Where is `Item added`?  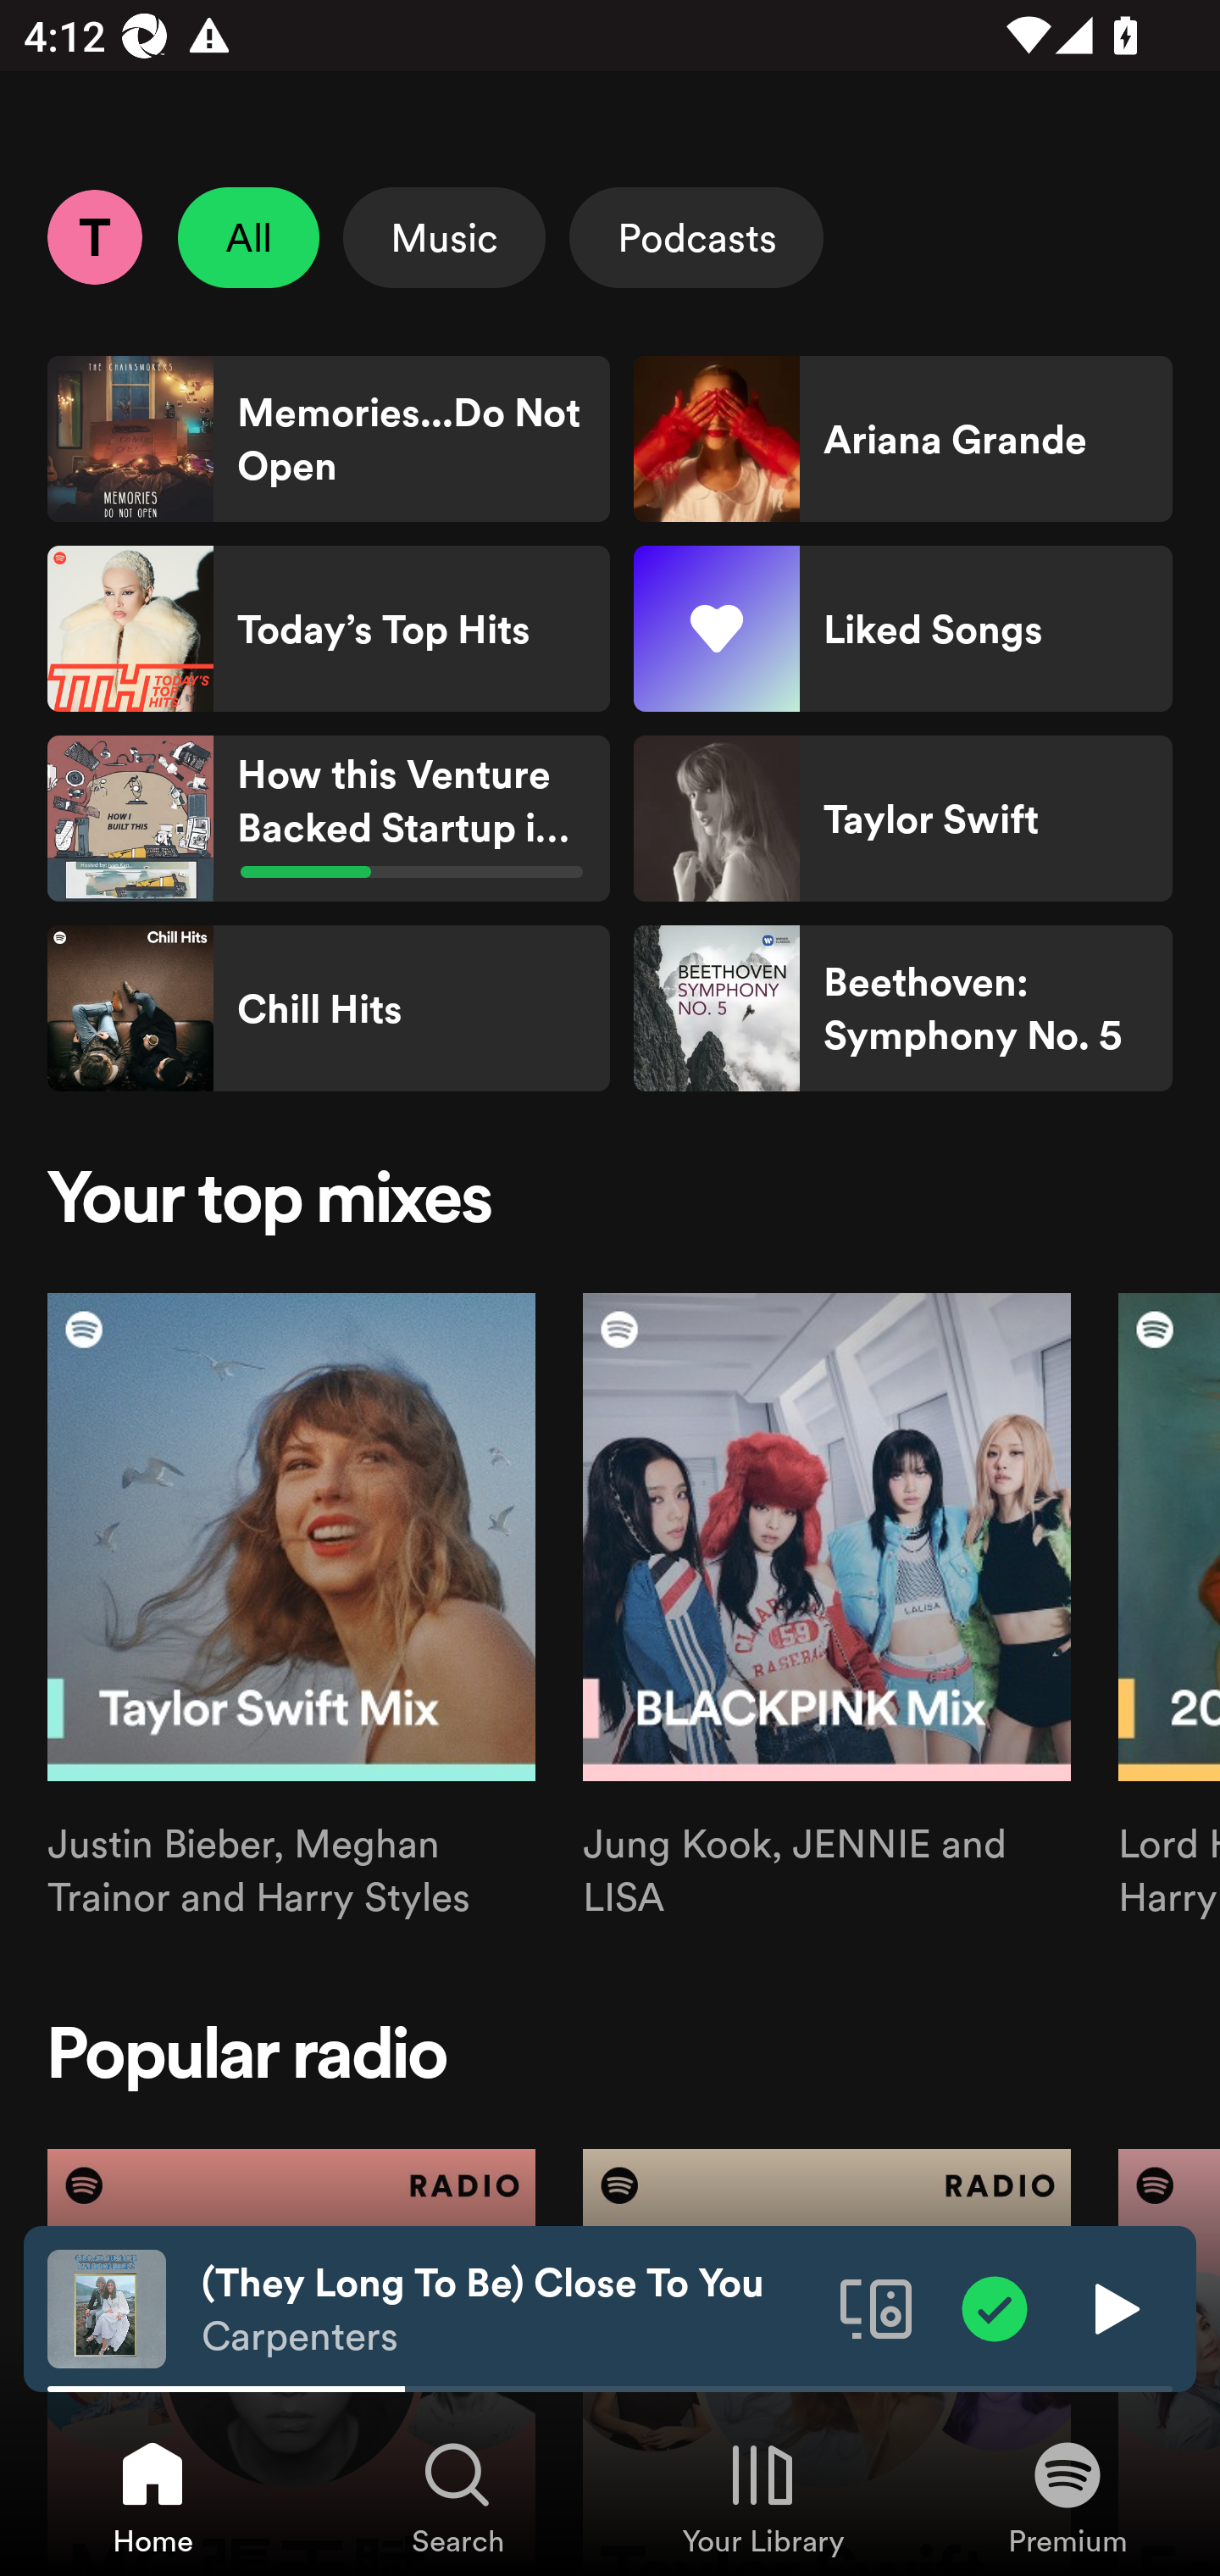
Item added is located at coordinates (995, 2307).